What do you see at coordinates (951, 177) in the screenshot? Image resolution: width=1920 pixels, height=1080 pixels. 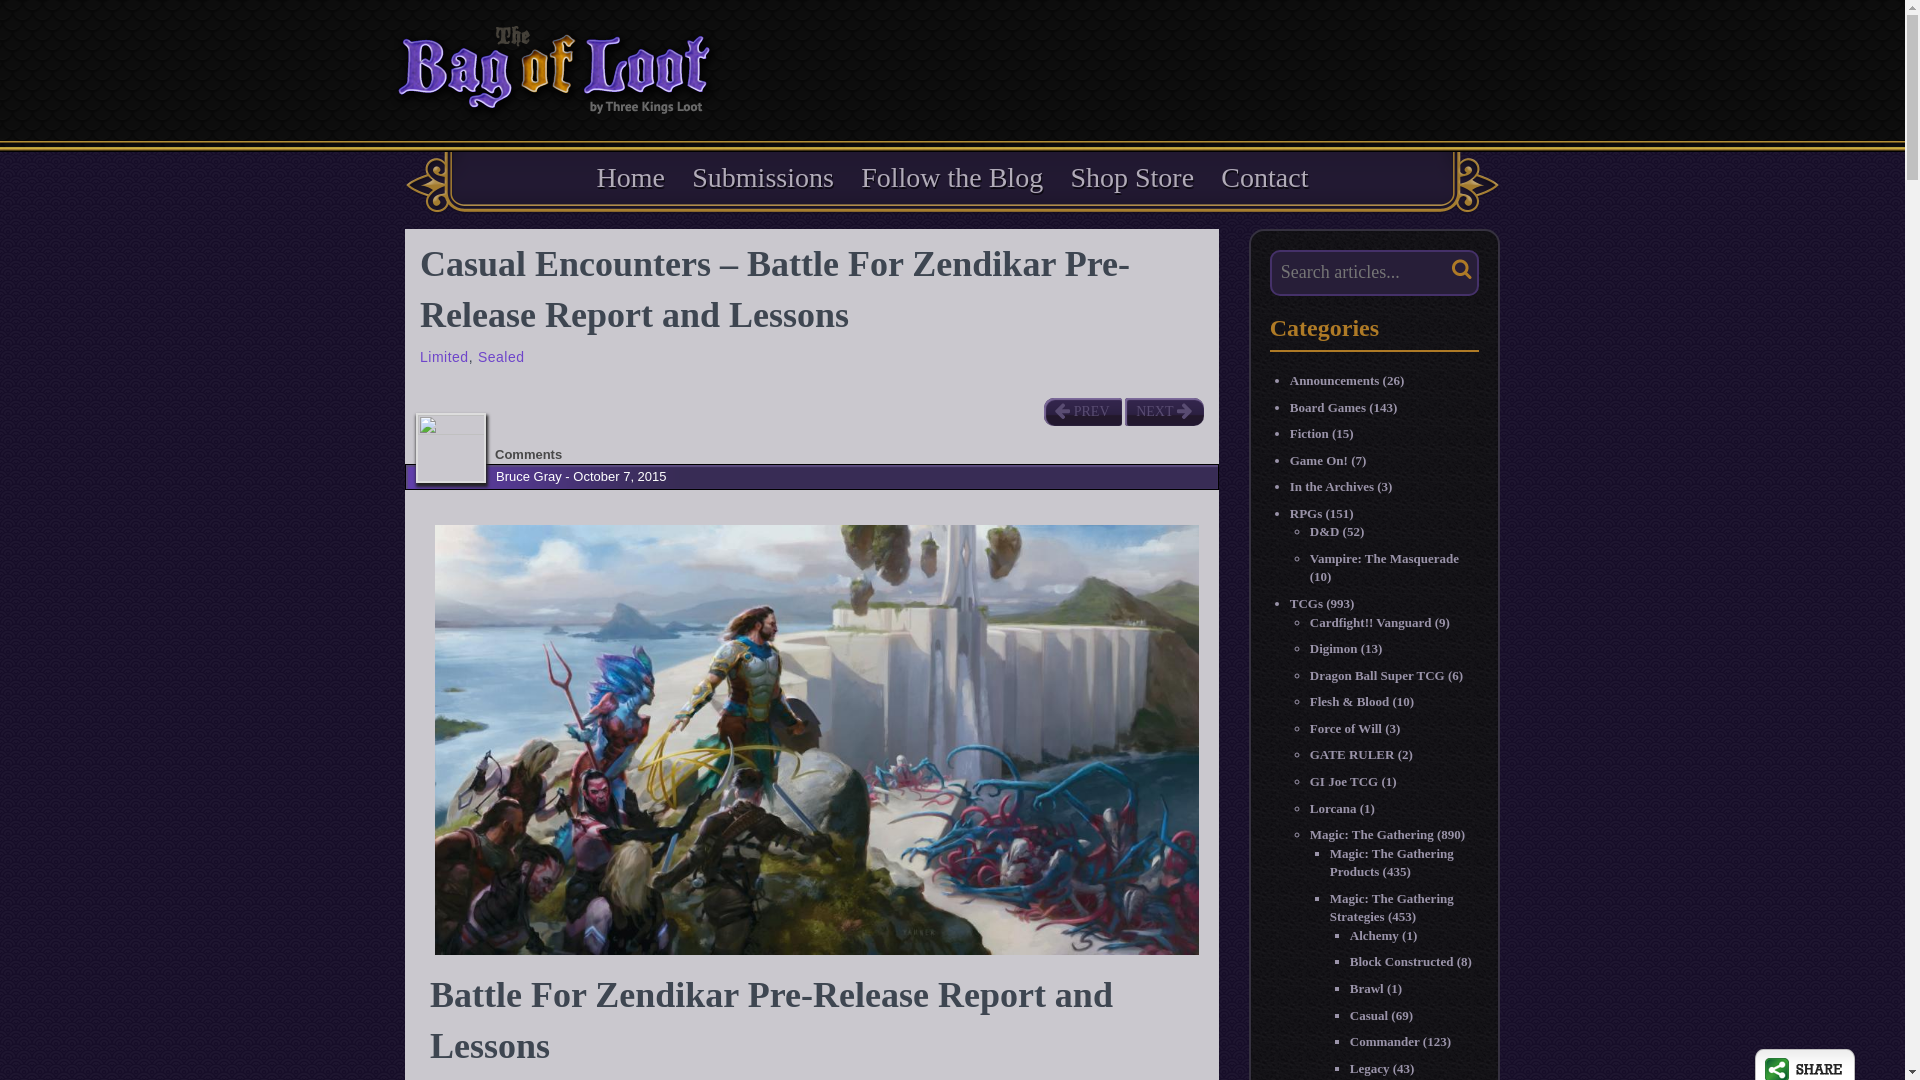 I see `Follow the Blog` at bounding box center [951, 177].